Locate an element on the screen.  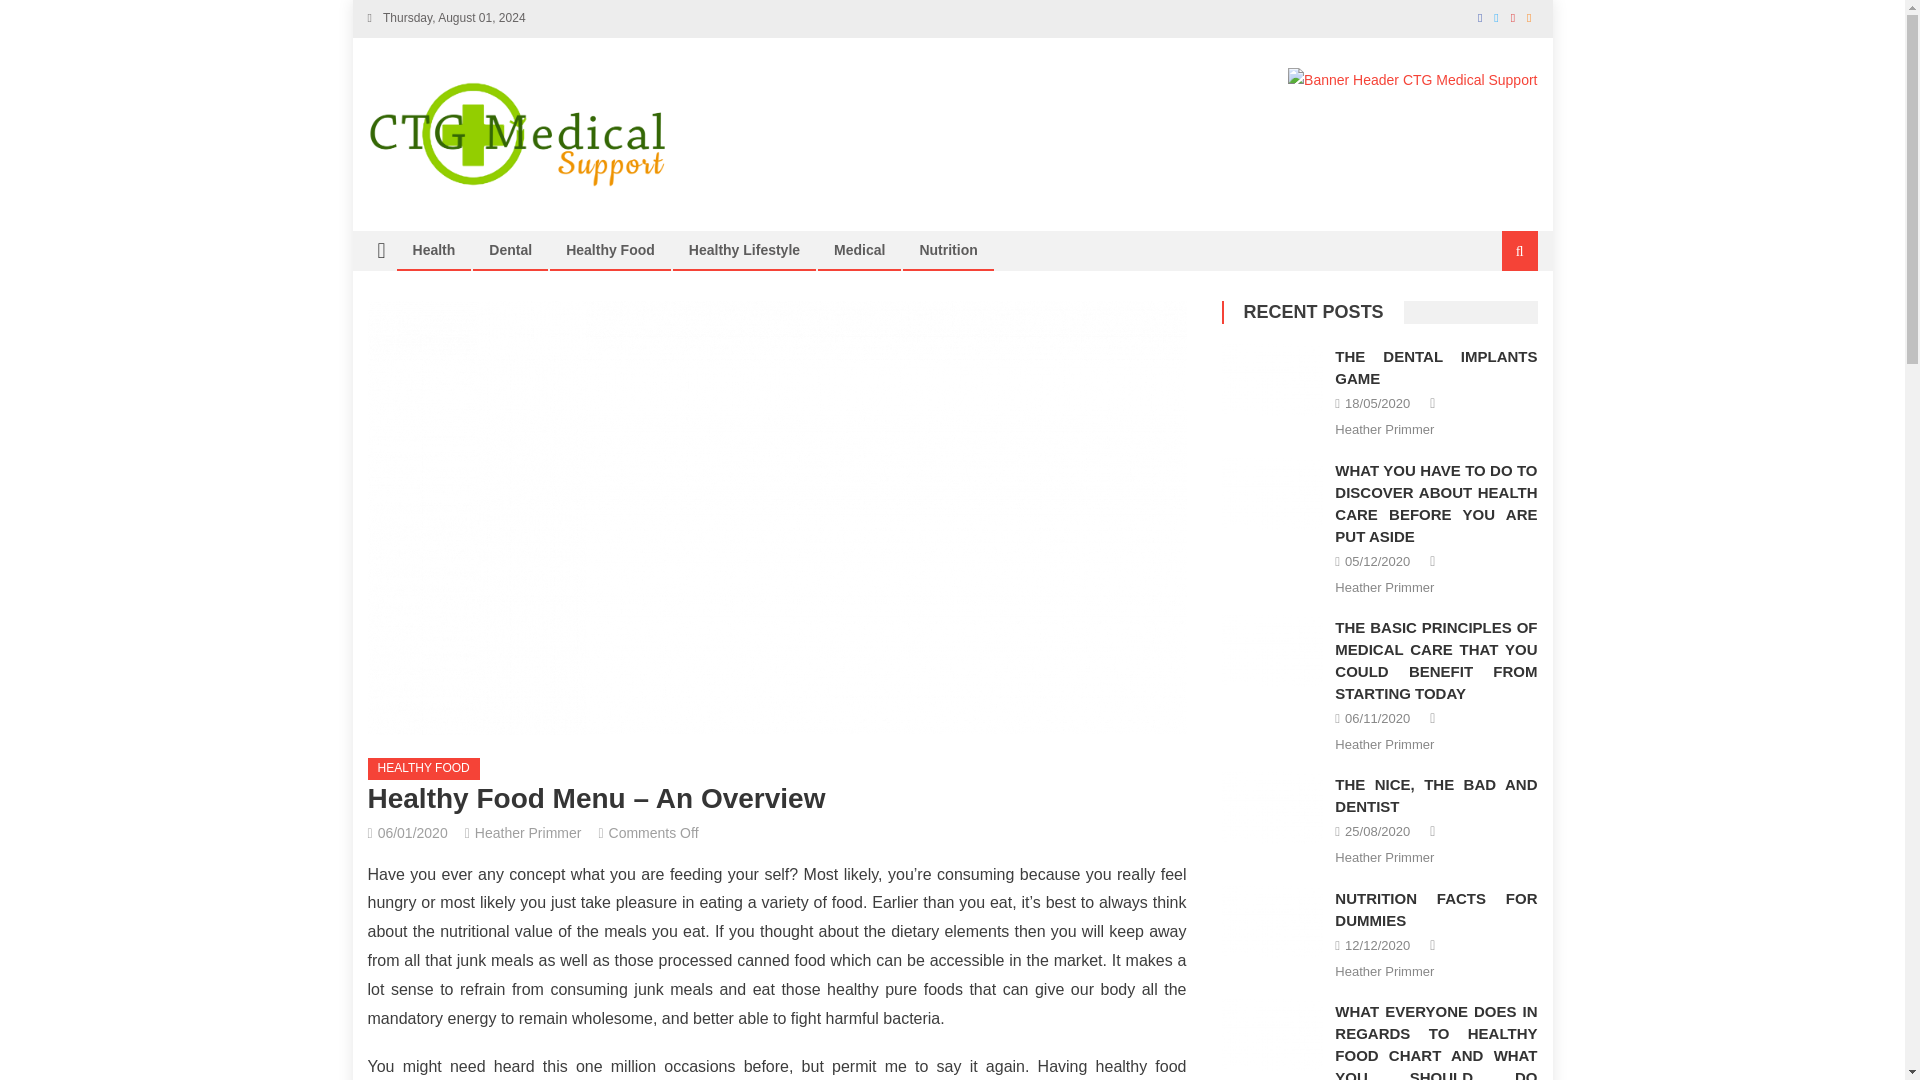
Healthy Lifestyle is located at coordinates (744, 250).